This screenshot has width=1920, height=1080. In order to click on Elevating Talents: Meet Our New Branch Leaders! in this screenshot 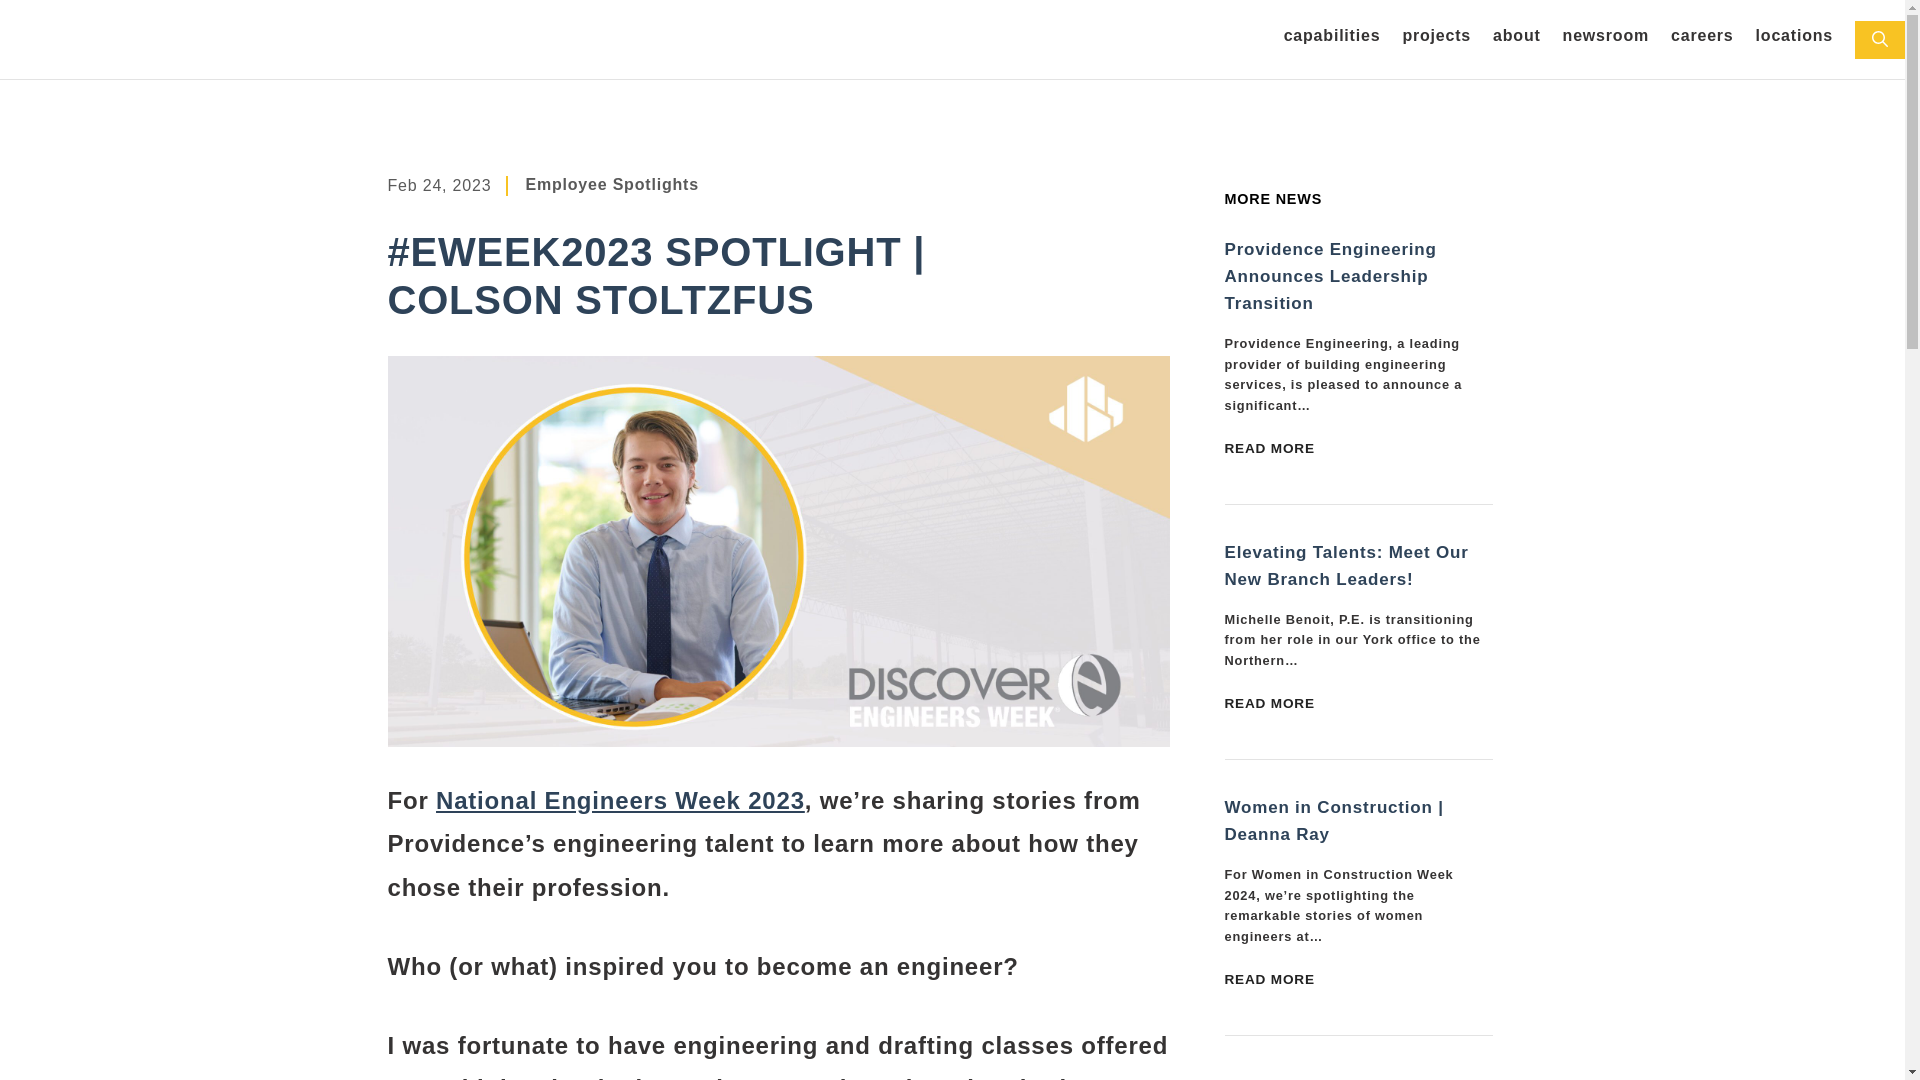, I will do `click(1268, 704)`.